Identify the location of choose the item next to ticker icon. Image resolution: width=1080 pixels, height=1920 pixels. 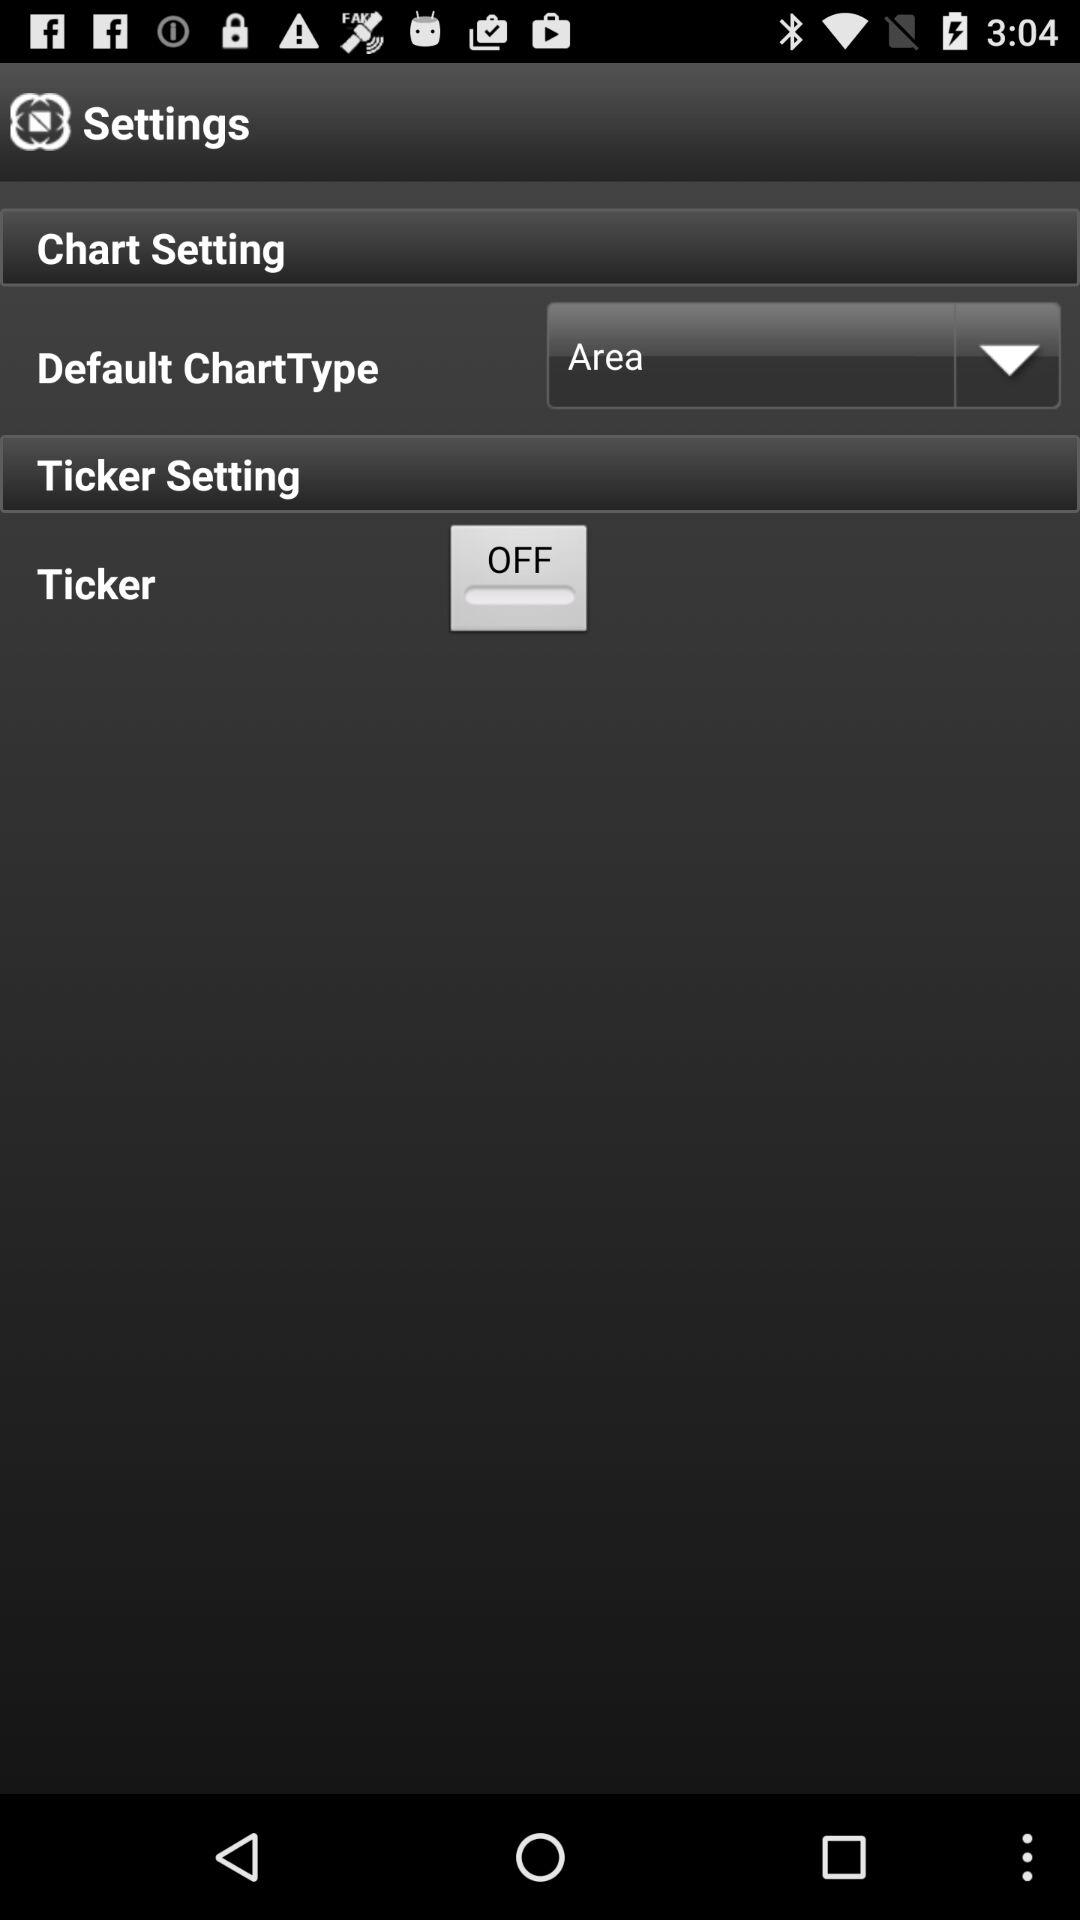
(519, 582).